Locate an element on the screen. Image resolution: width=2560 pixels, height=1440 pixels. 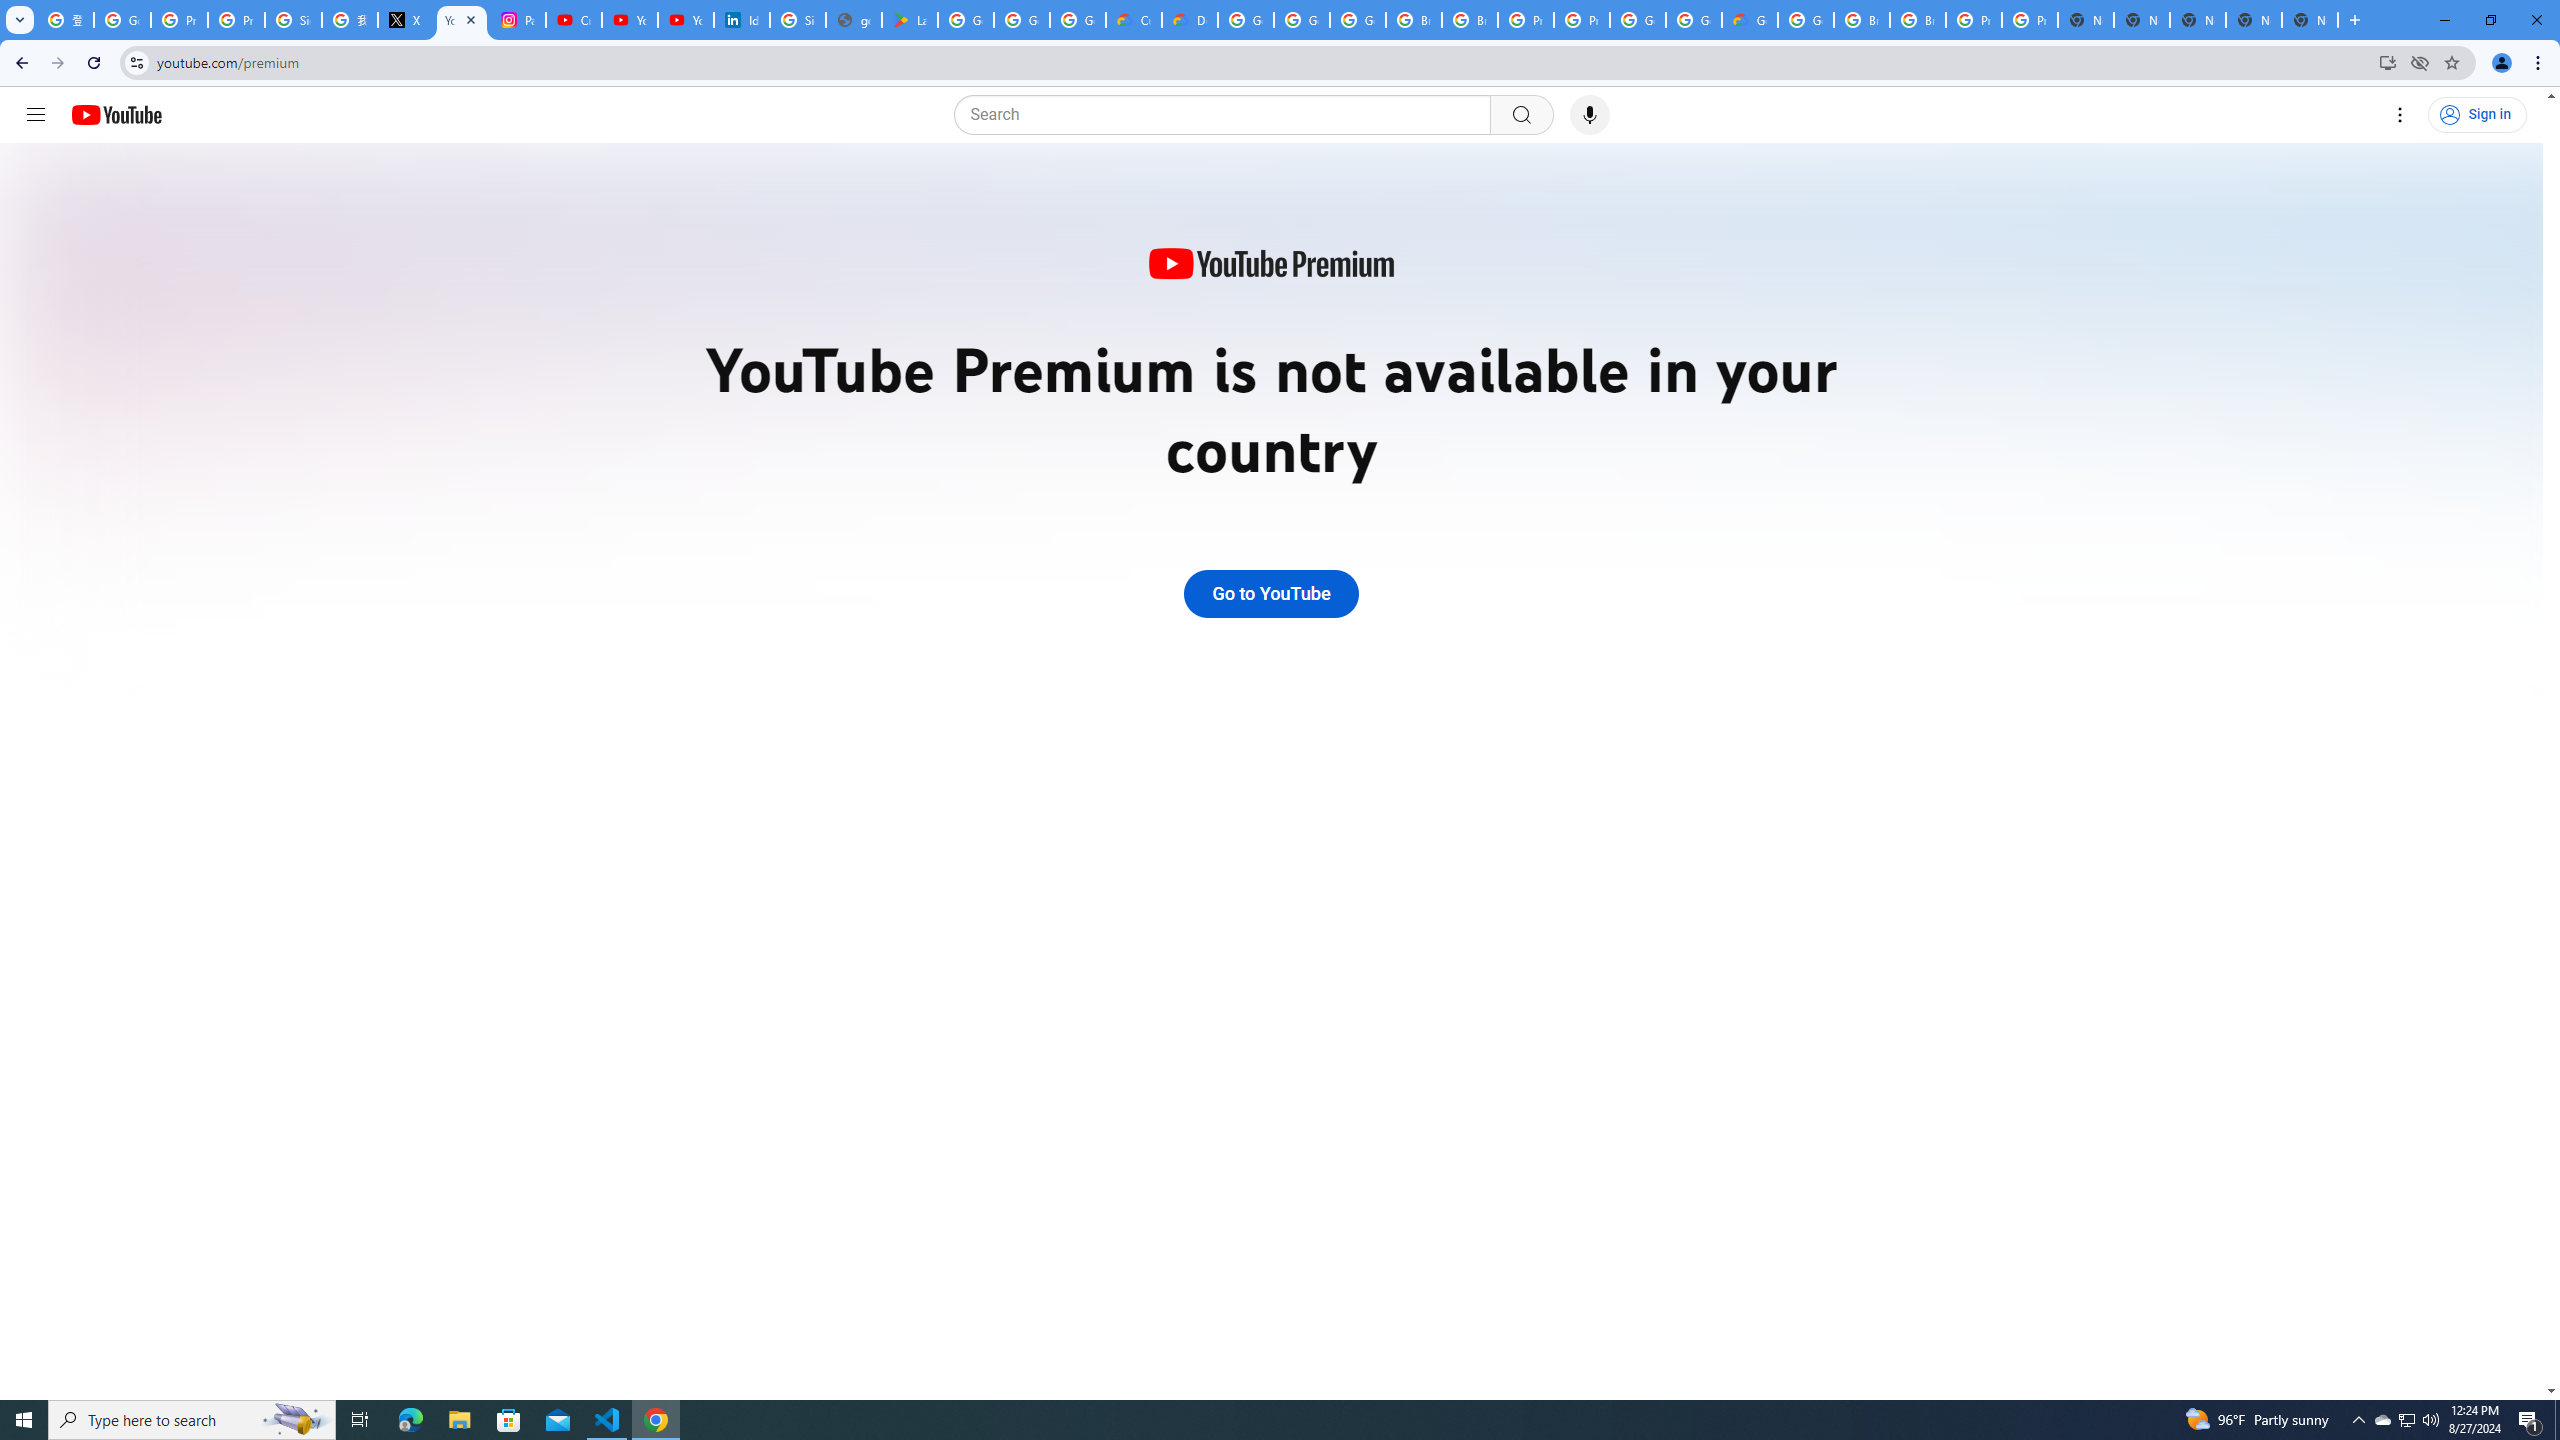
Google Cloud Platform is located at coordinates (1637, 20).